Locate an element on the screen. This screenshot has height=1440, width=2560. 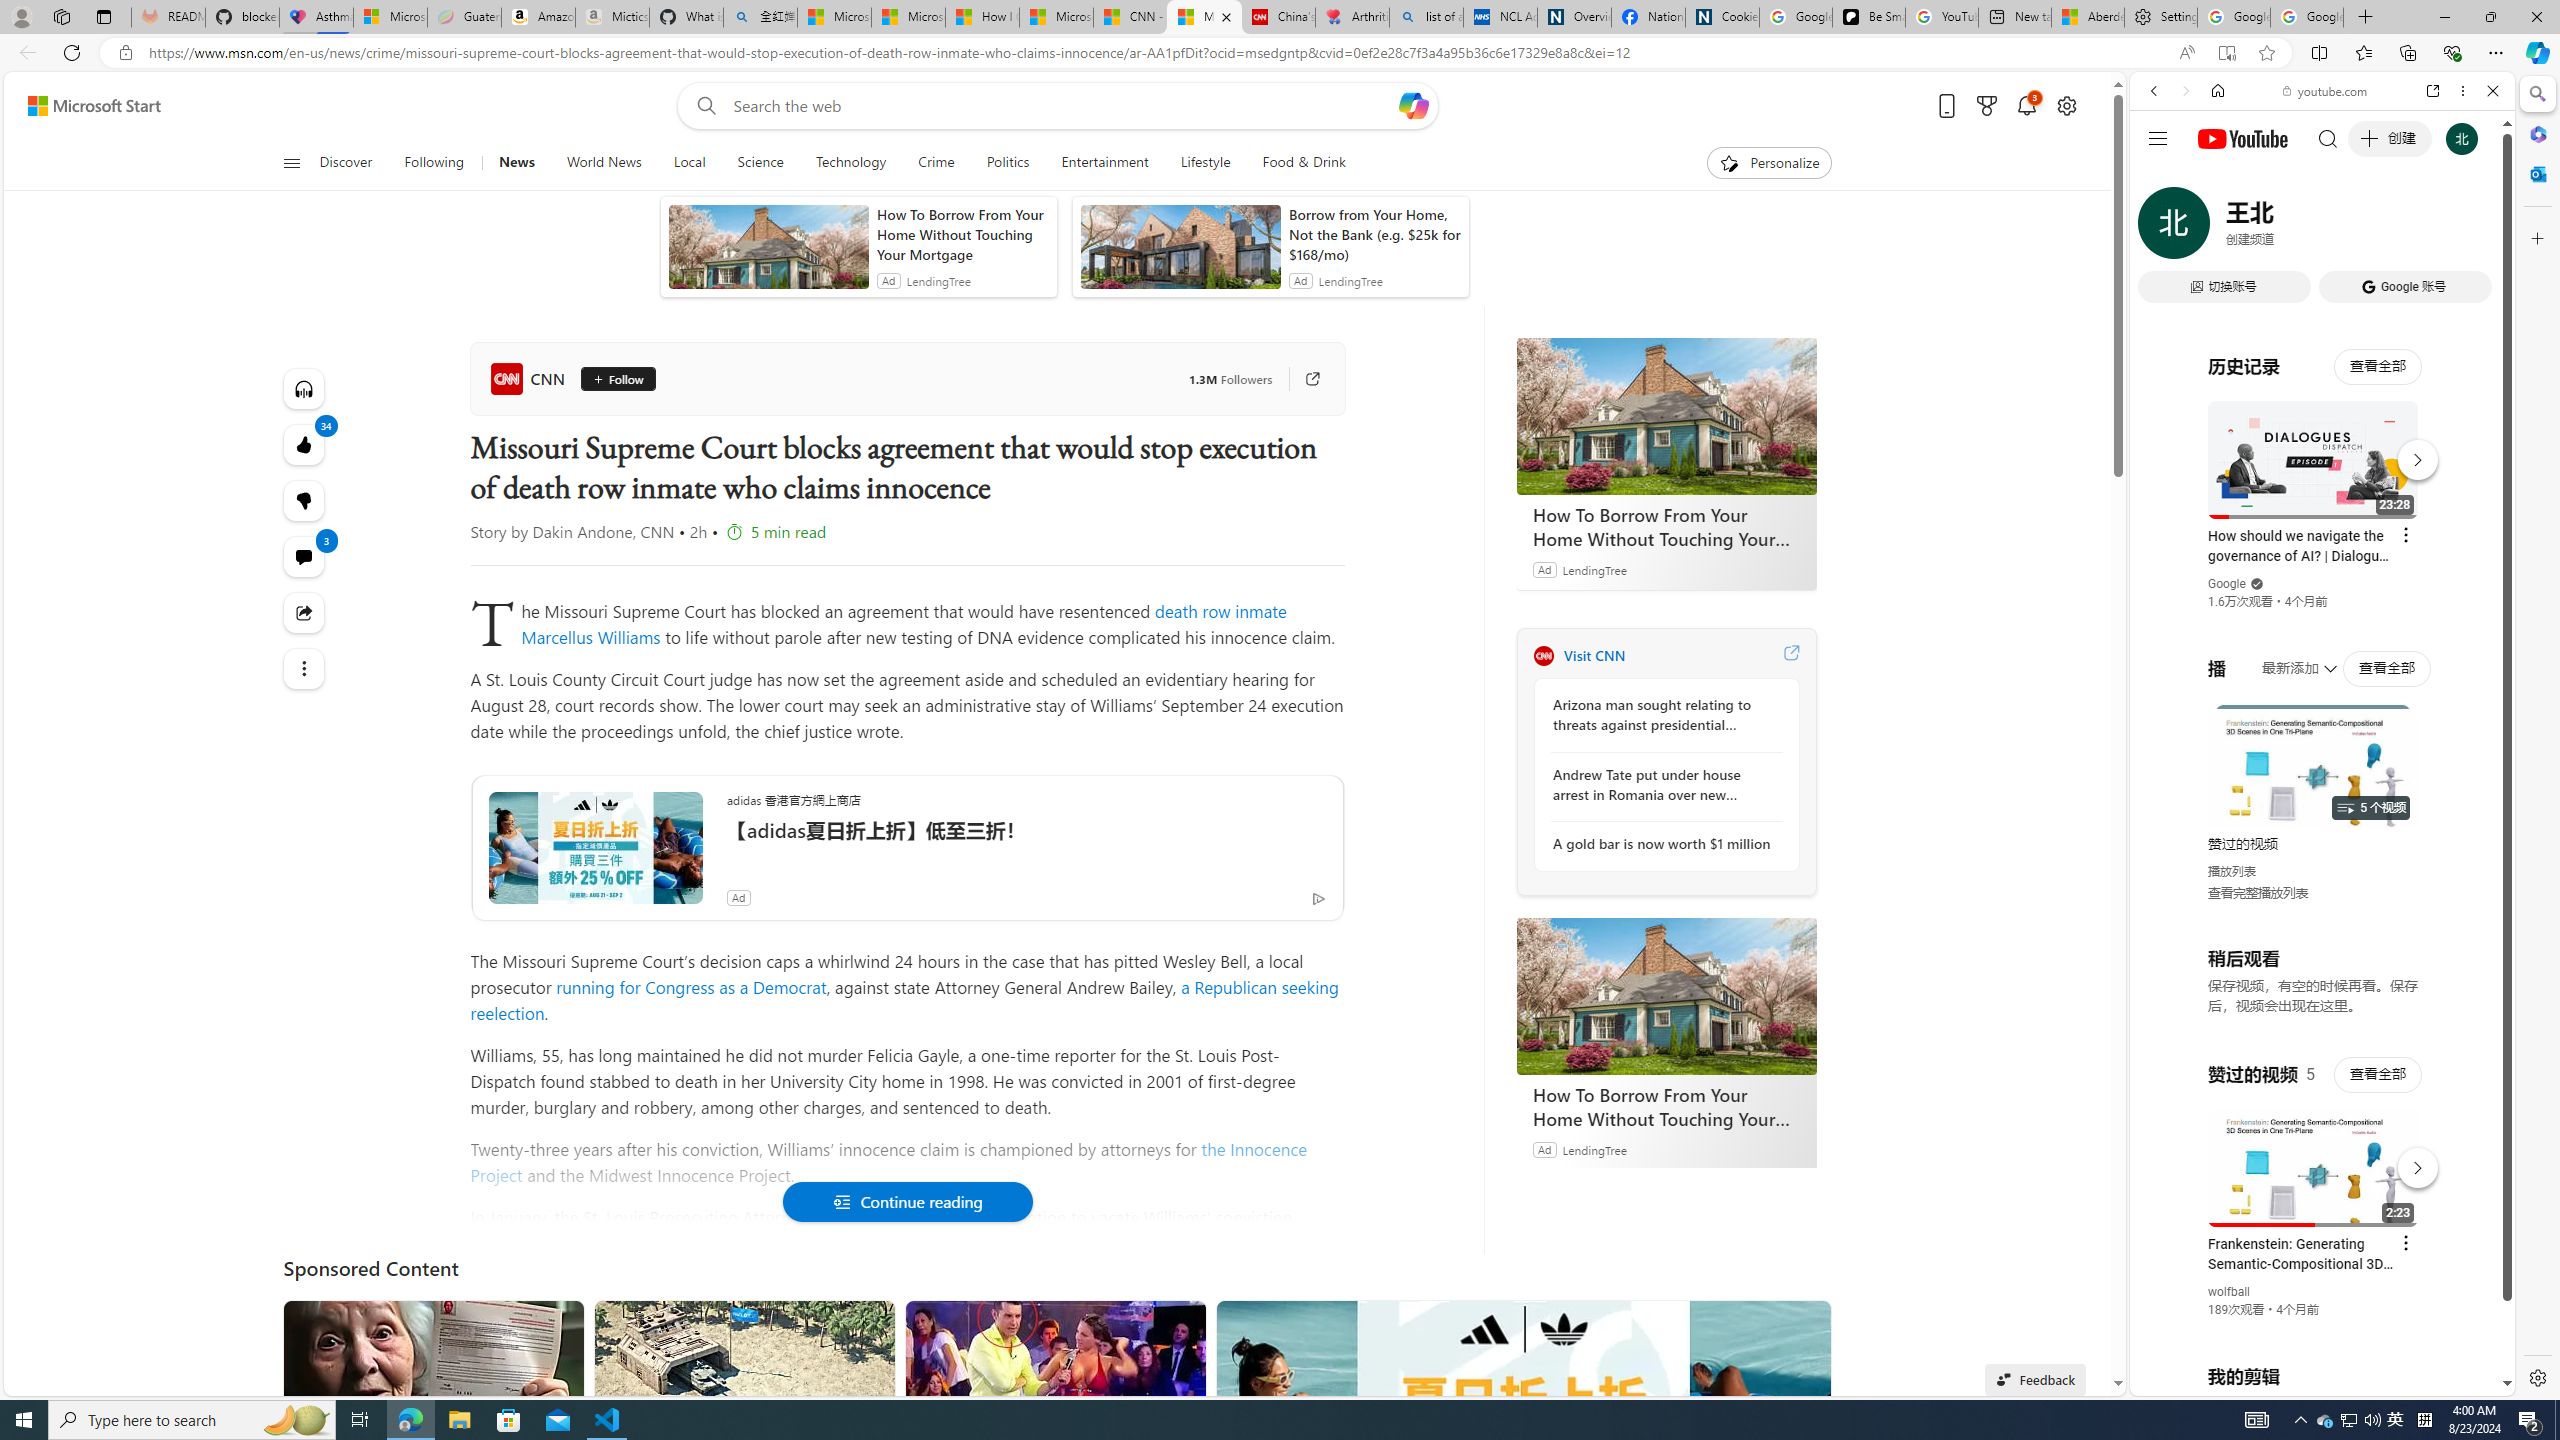
Address and search bar is located at coordinates (1158, 53).